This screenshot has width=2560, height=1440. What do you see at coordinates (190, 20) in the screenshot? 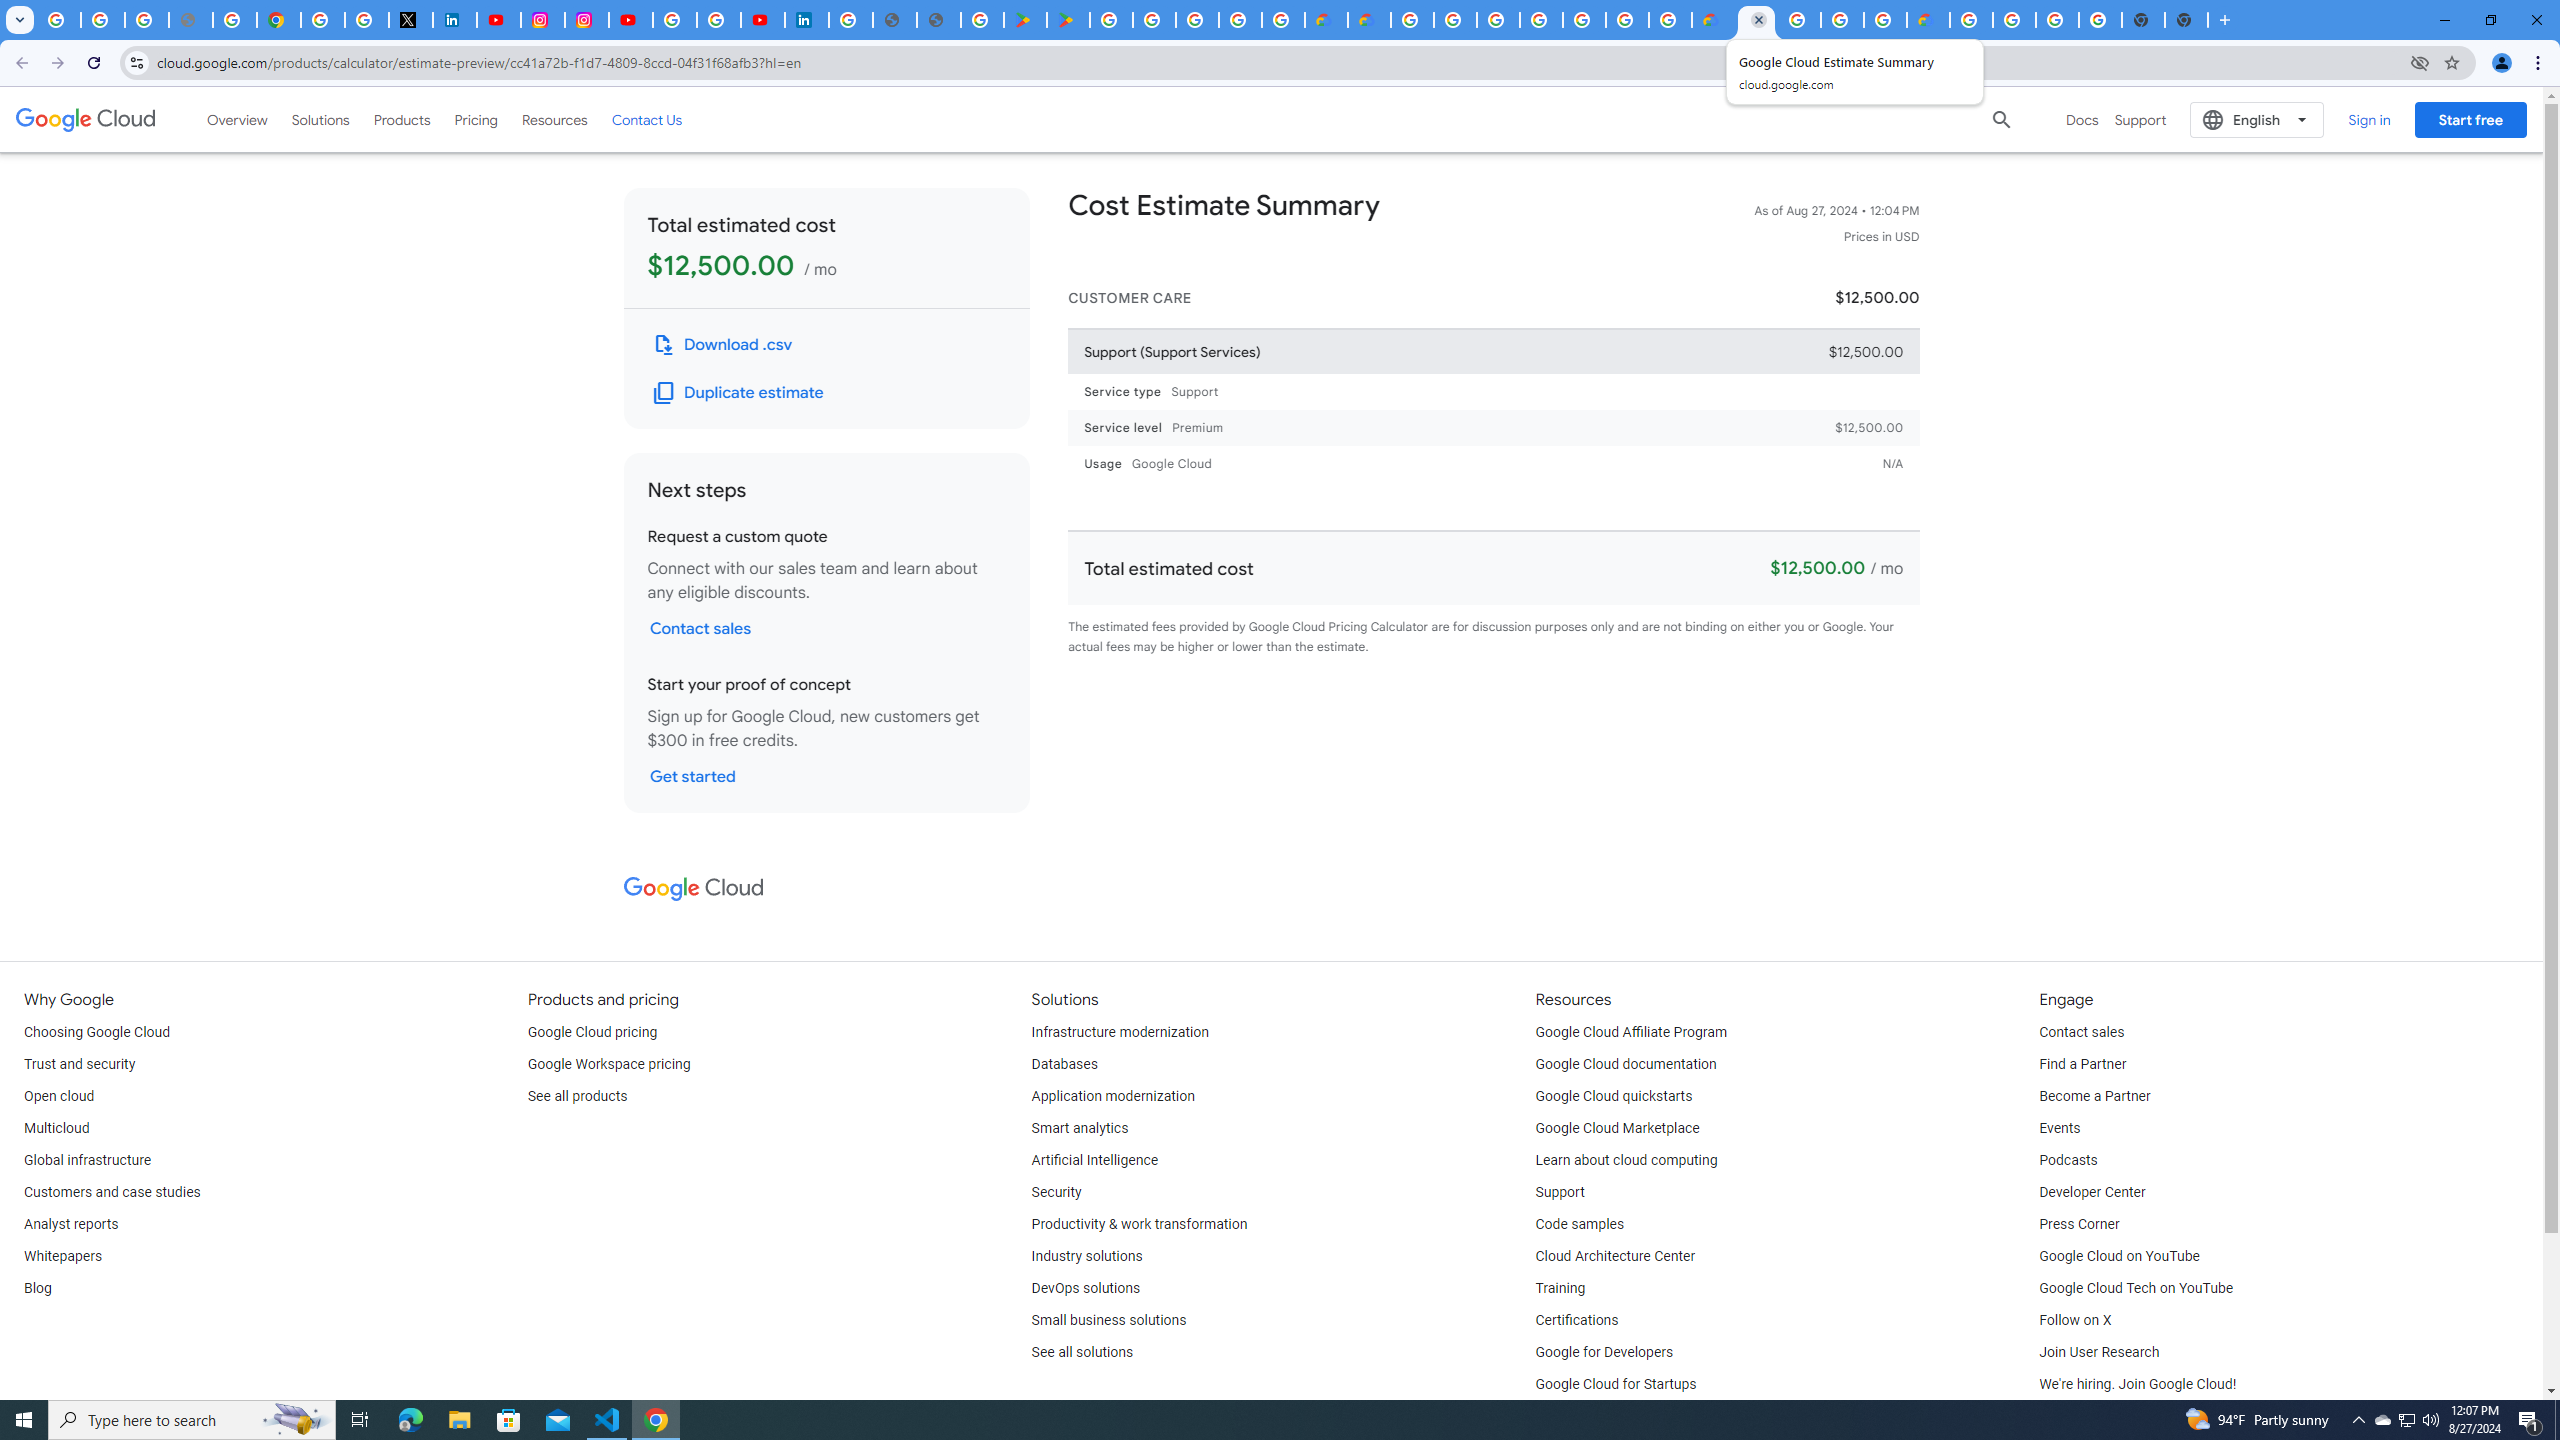
I see `support.google.com - Network error` at bounding box center [190, 20].